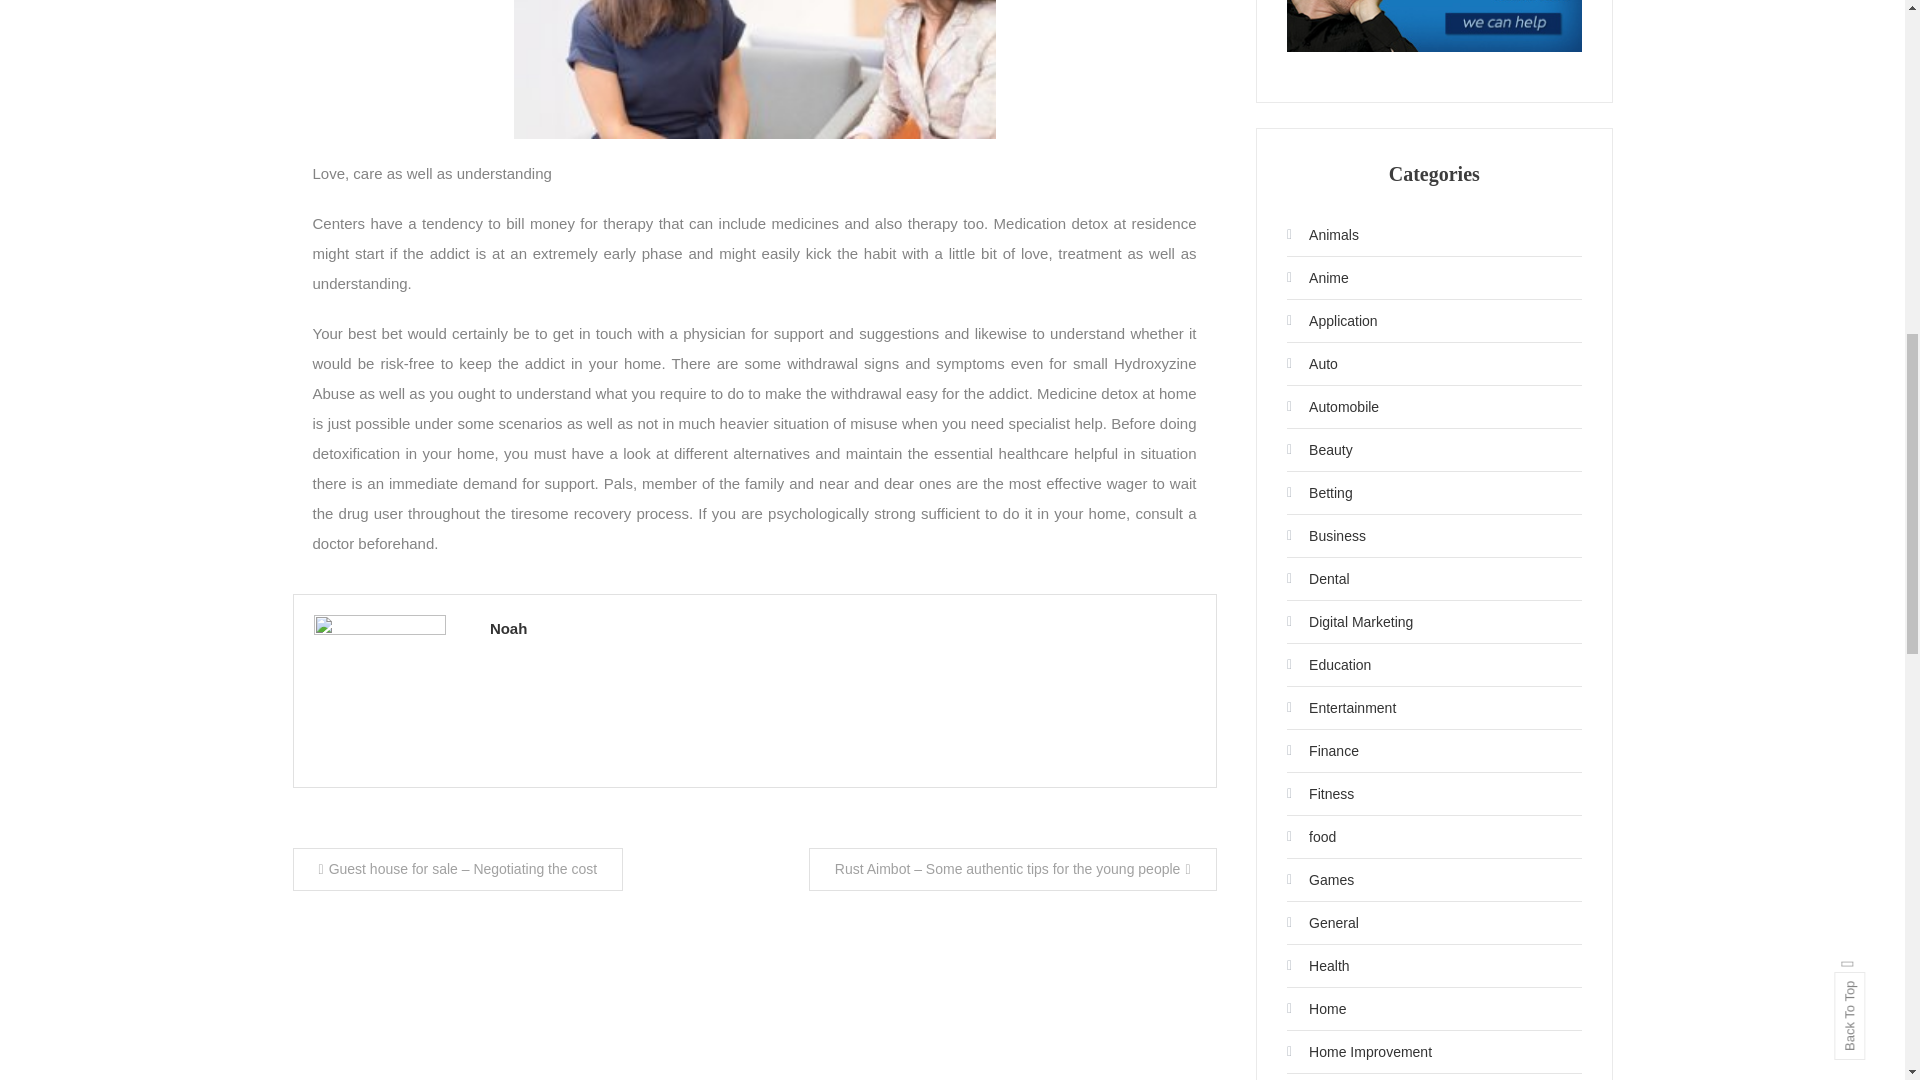 The width and height of the screenshot is (1920, 1080). Describe the element at coordinates (1320, 492) in the screenshot. I see `Betting` at that location.